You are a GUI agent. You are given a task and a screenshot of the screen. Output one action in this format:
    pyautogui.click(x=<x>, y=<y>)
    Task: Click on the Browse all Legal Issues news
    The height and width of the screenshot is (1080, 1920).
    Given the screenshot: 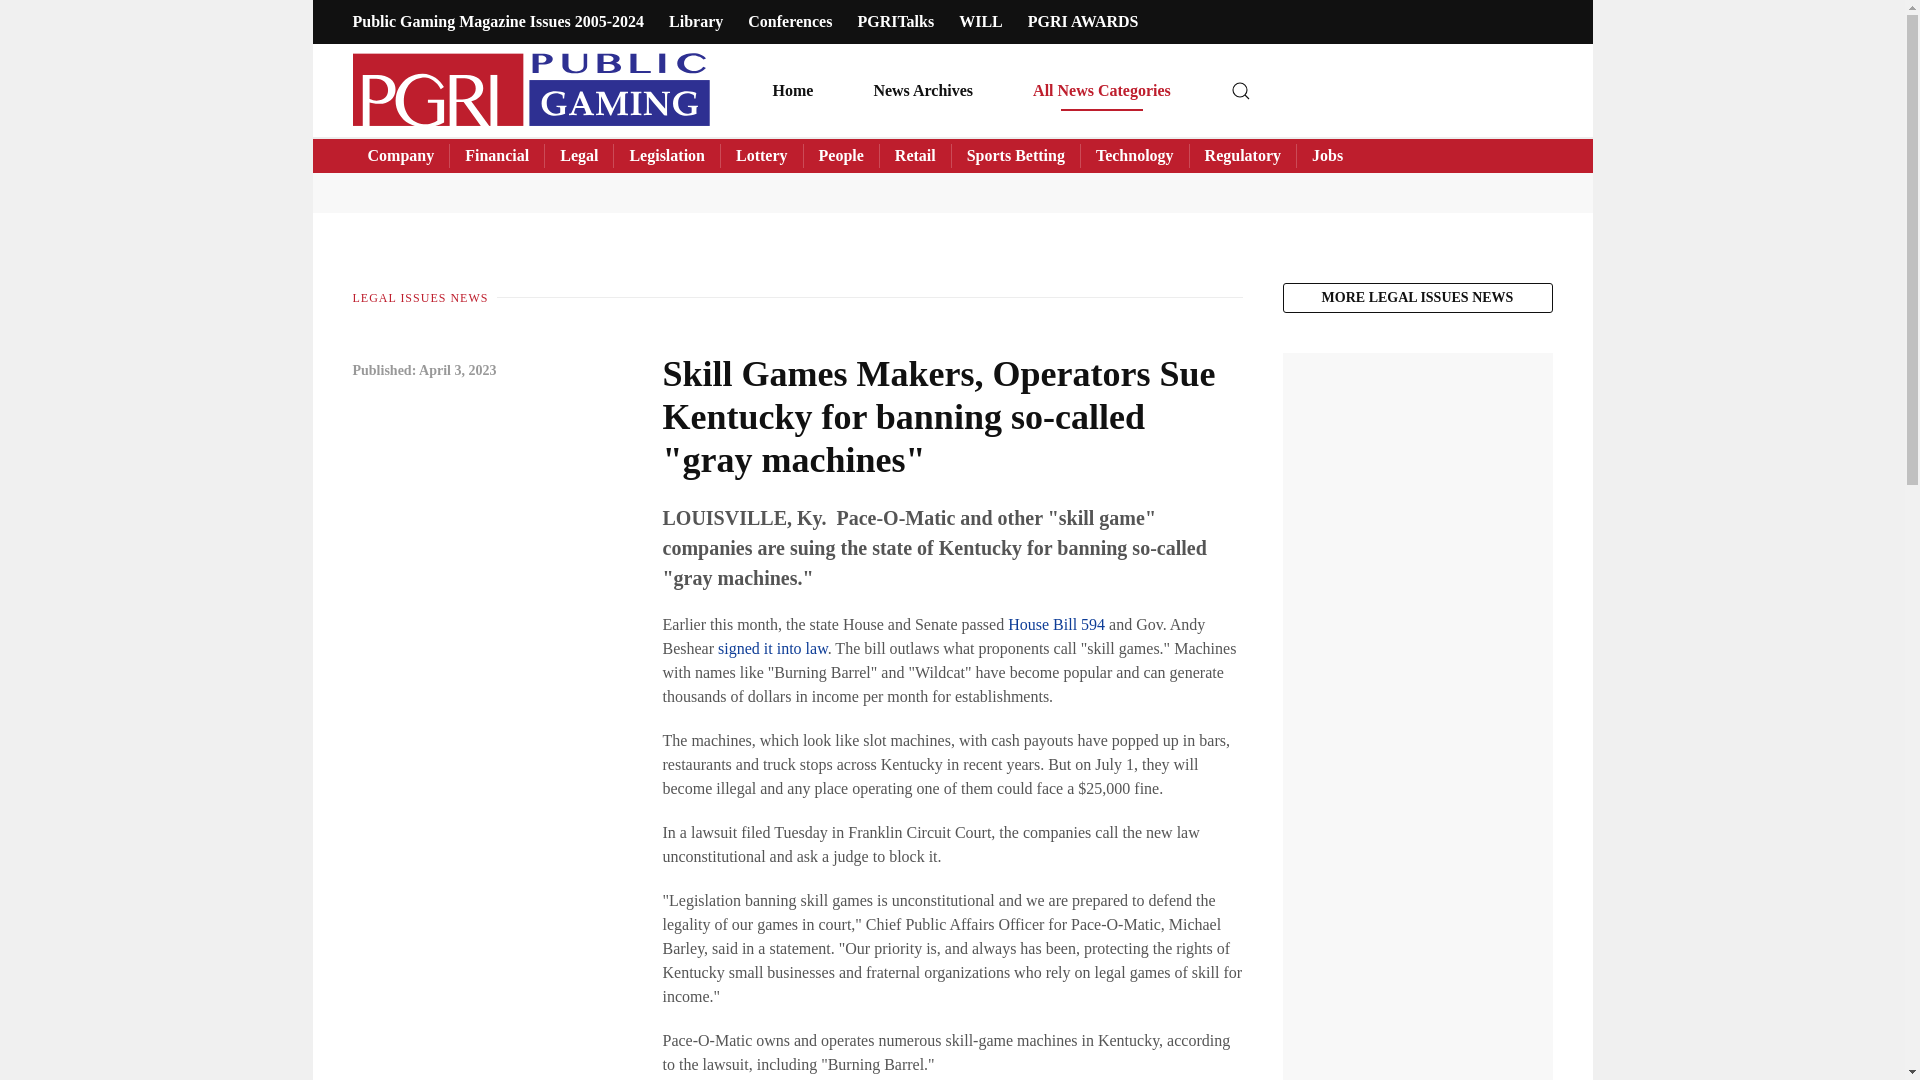 What is the action you would take?
    pyautogui.click(x=1416, y=298)
    